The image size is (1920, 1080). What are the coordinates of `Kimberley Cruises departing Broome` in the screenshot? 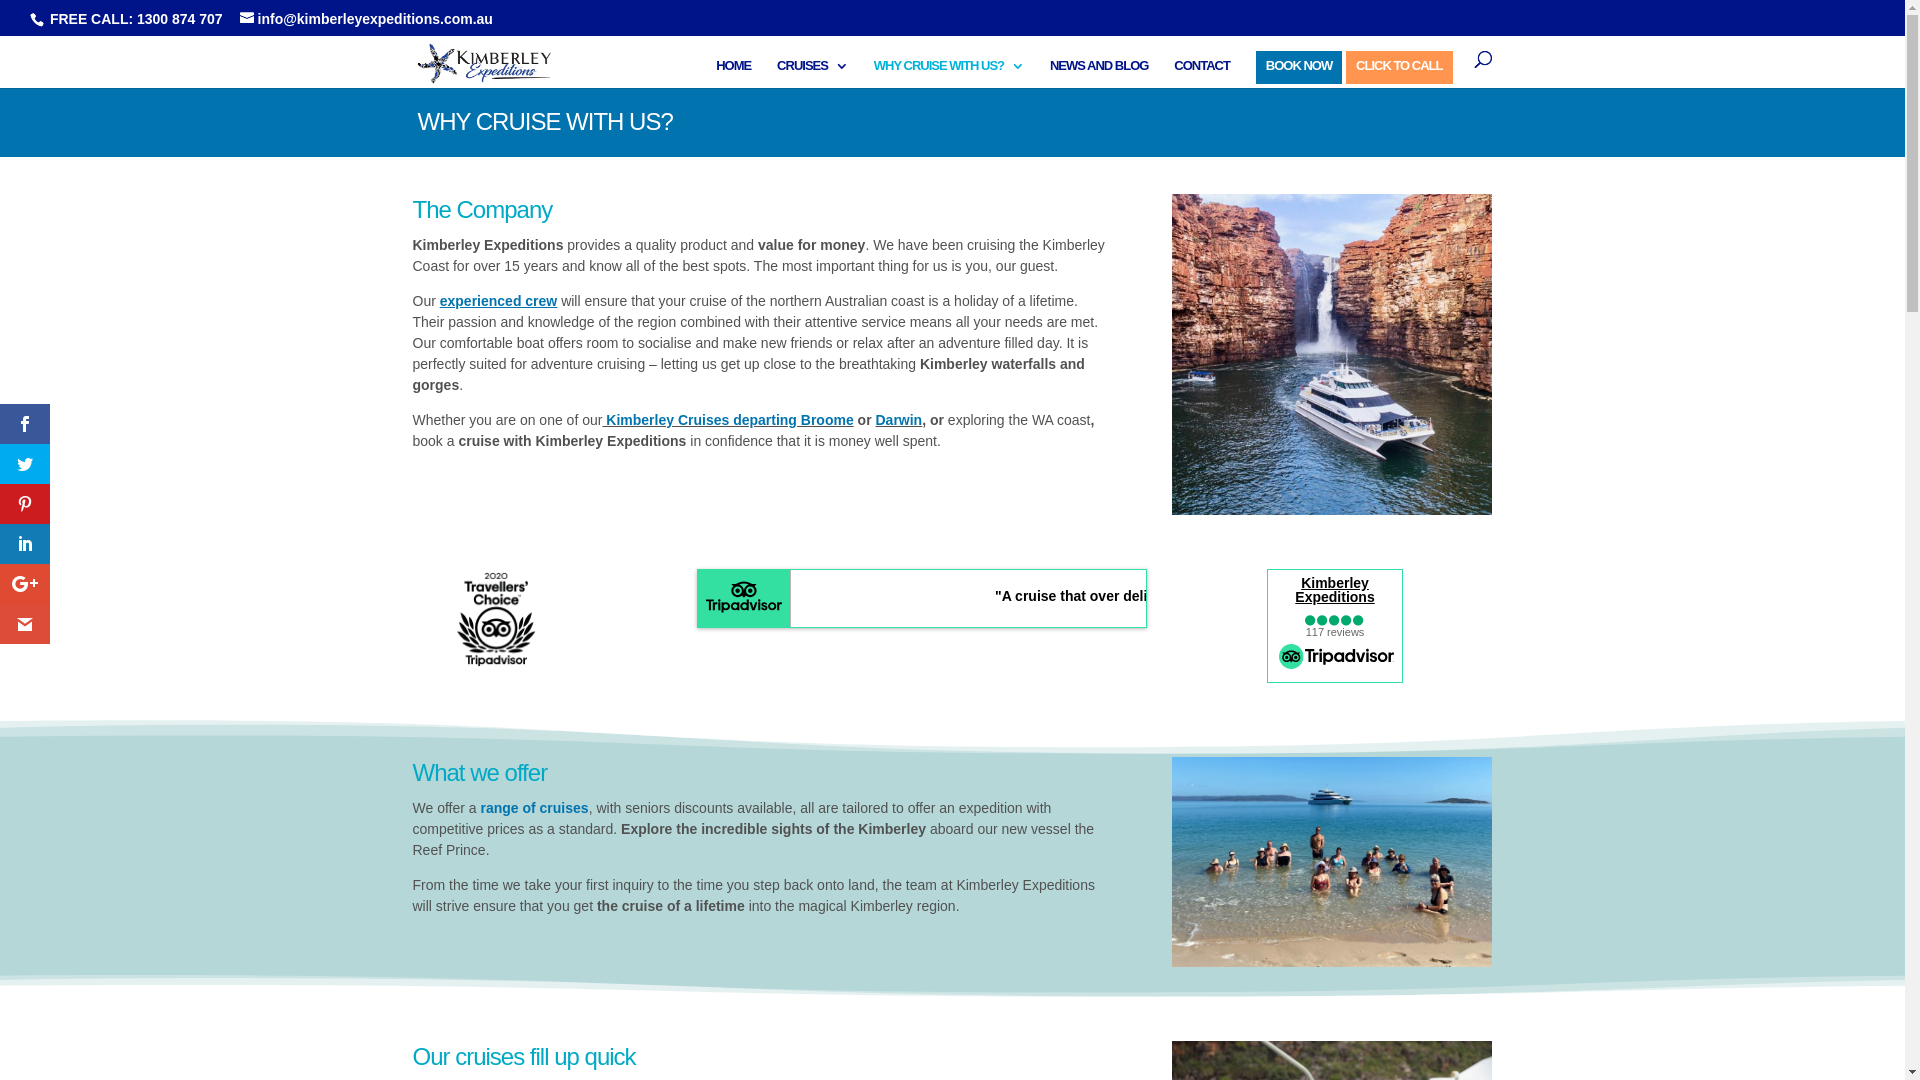 It's located at (728, 420).